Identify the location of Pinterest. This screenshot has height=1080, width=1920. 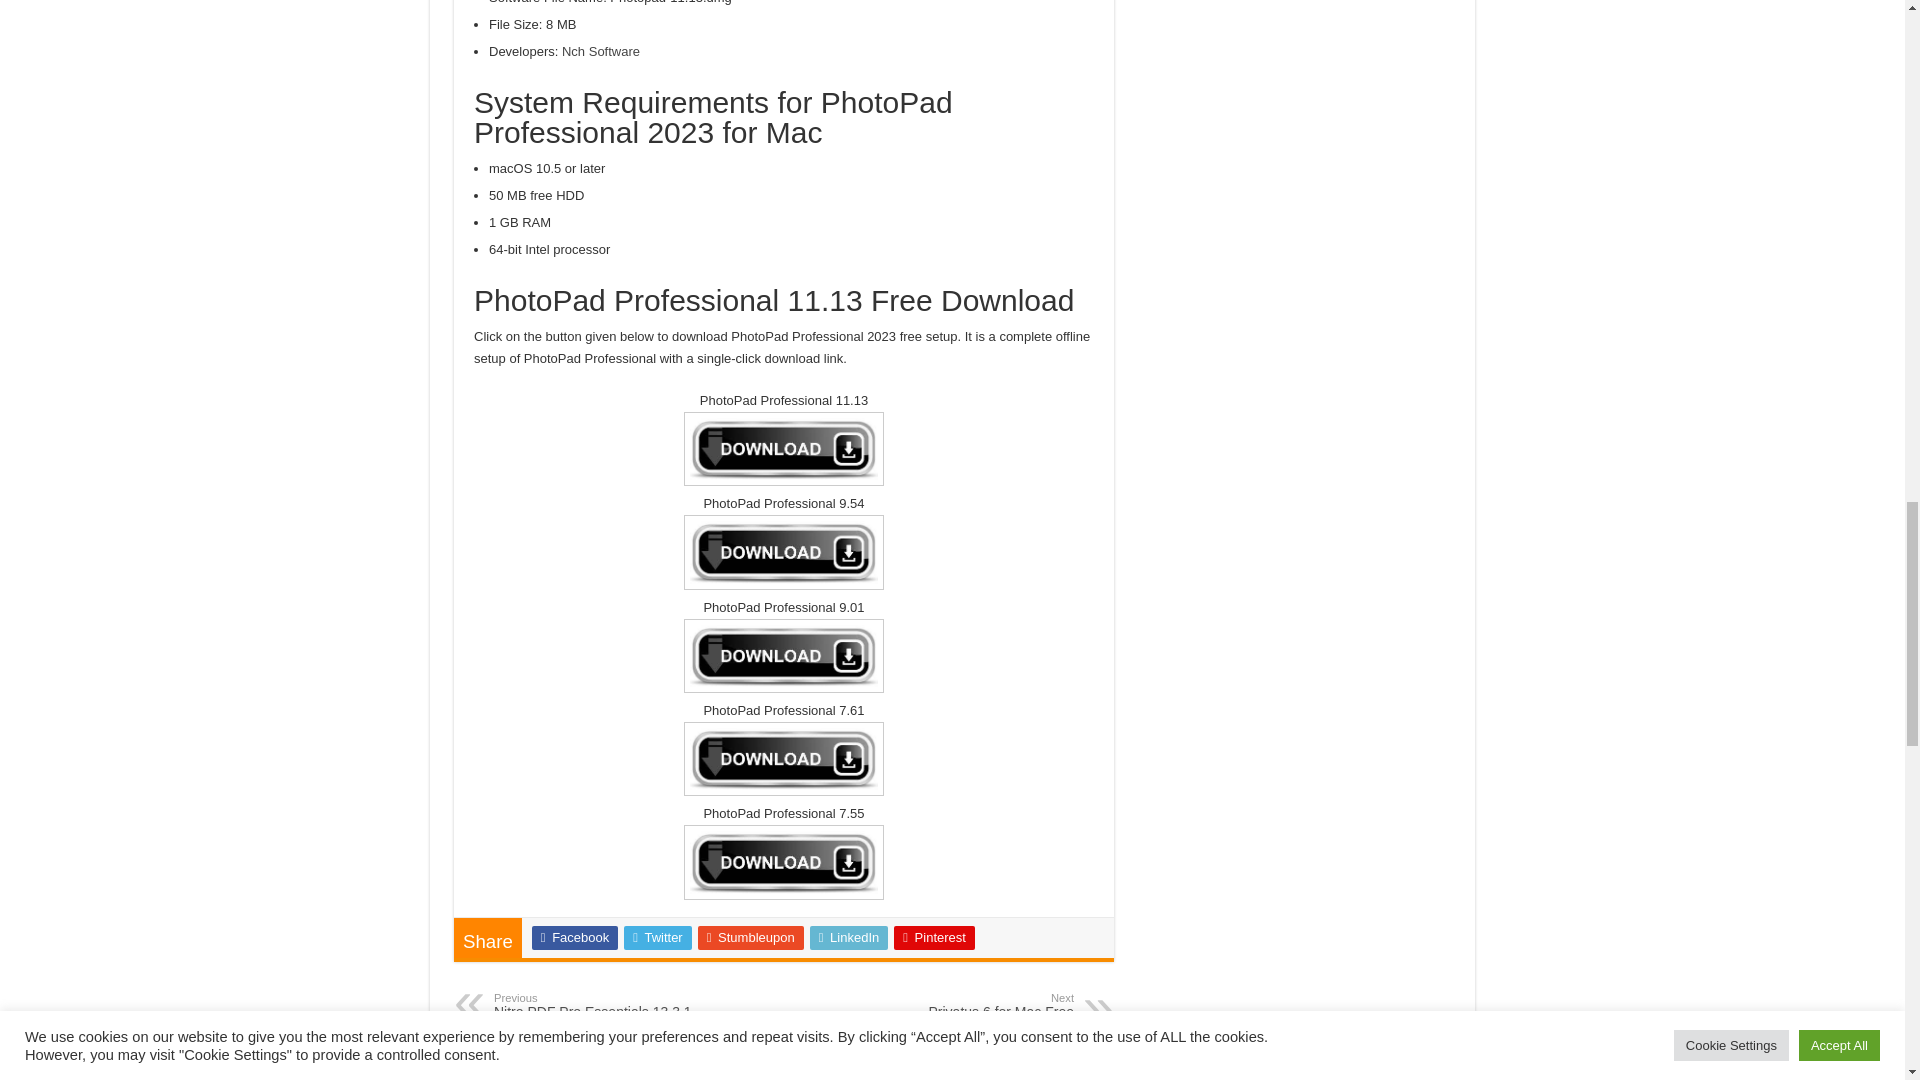
(934, 938).